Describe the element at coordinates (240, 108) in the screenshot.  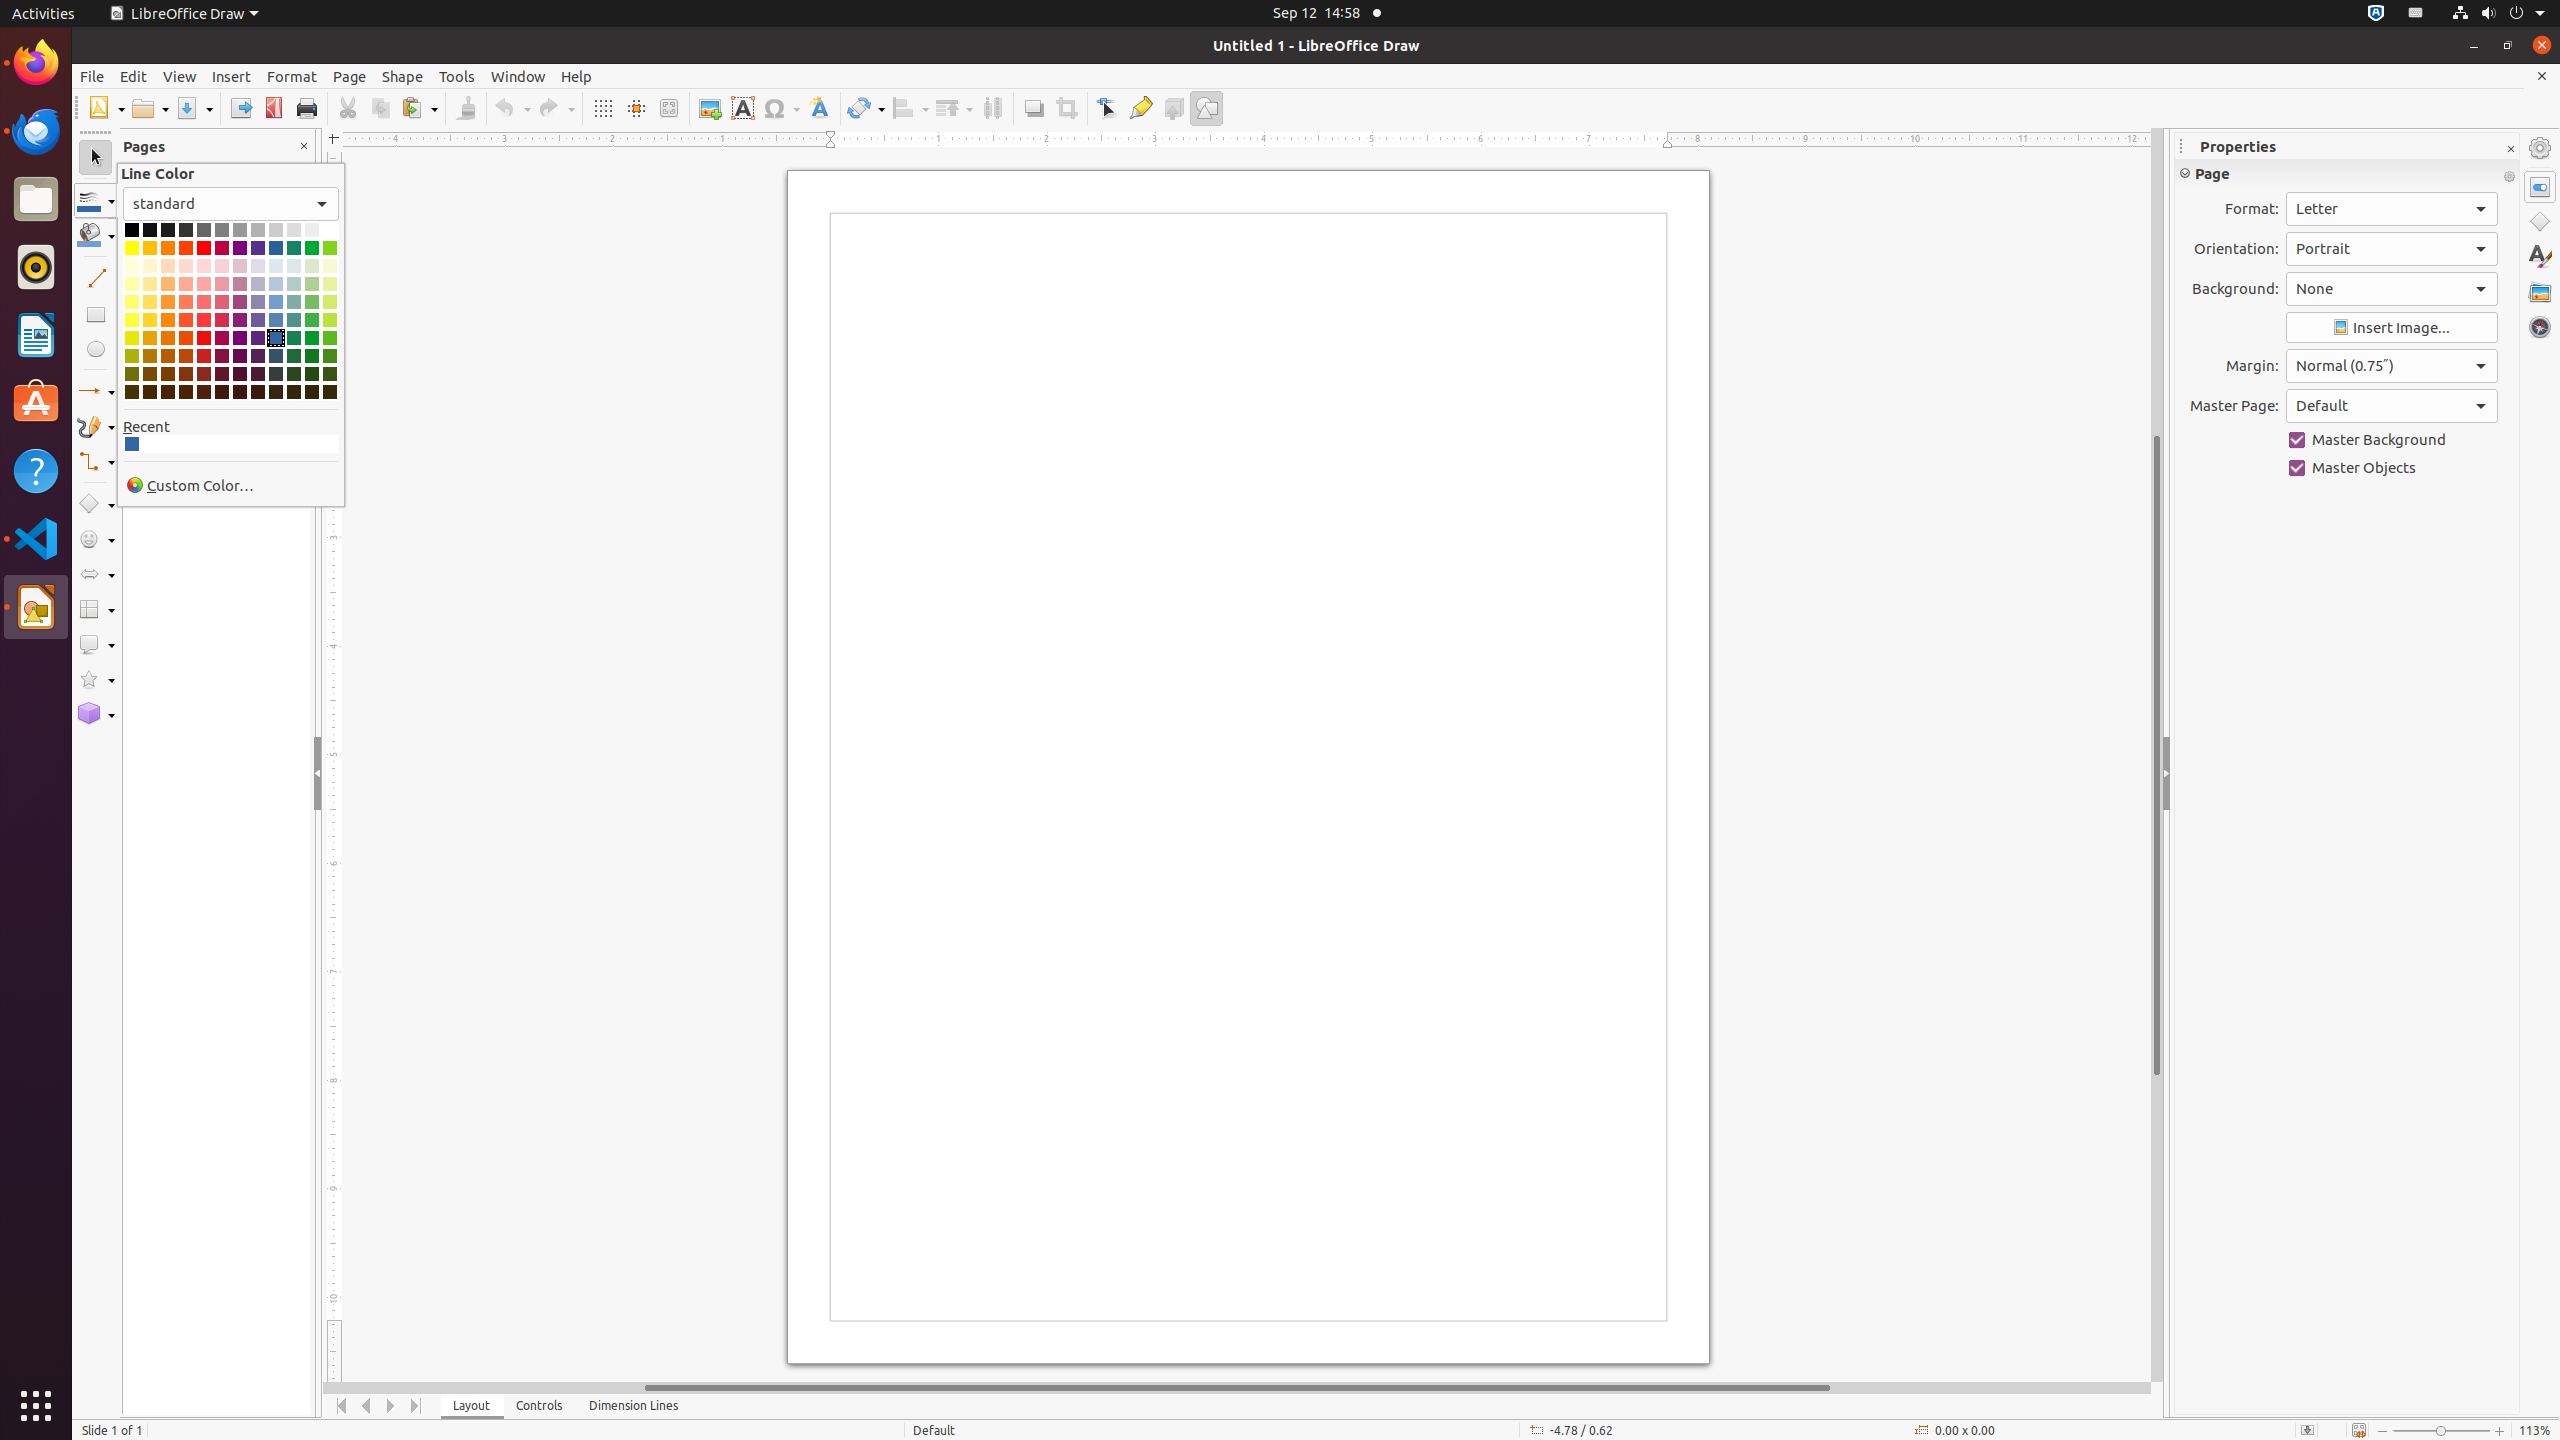
I see `Export` at that location.